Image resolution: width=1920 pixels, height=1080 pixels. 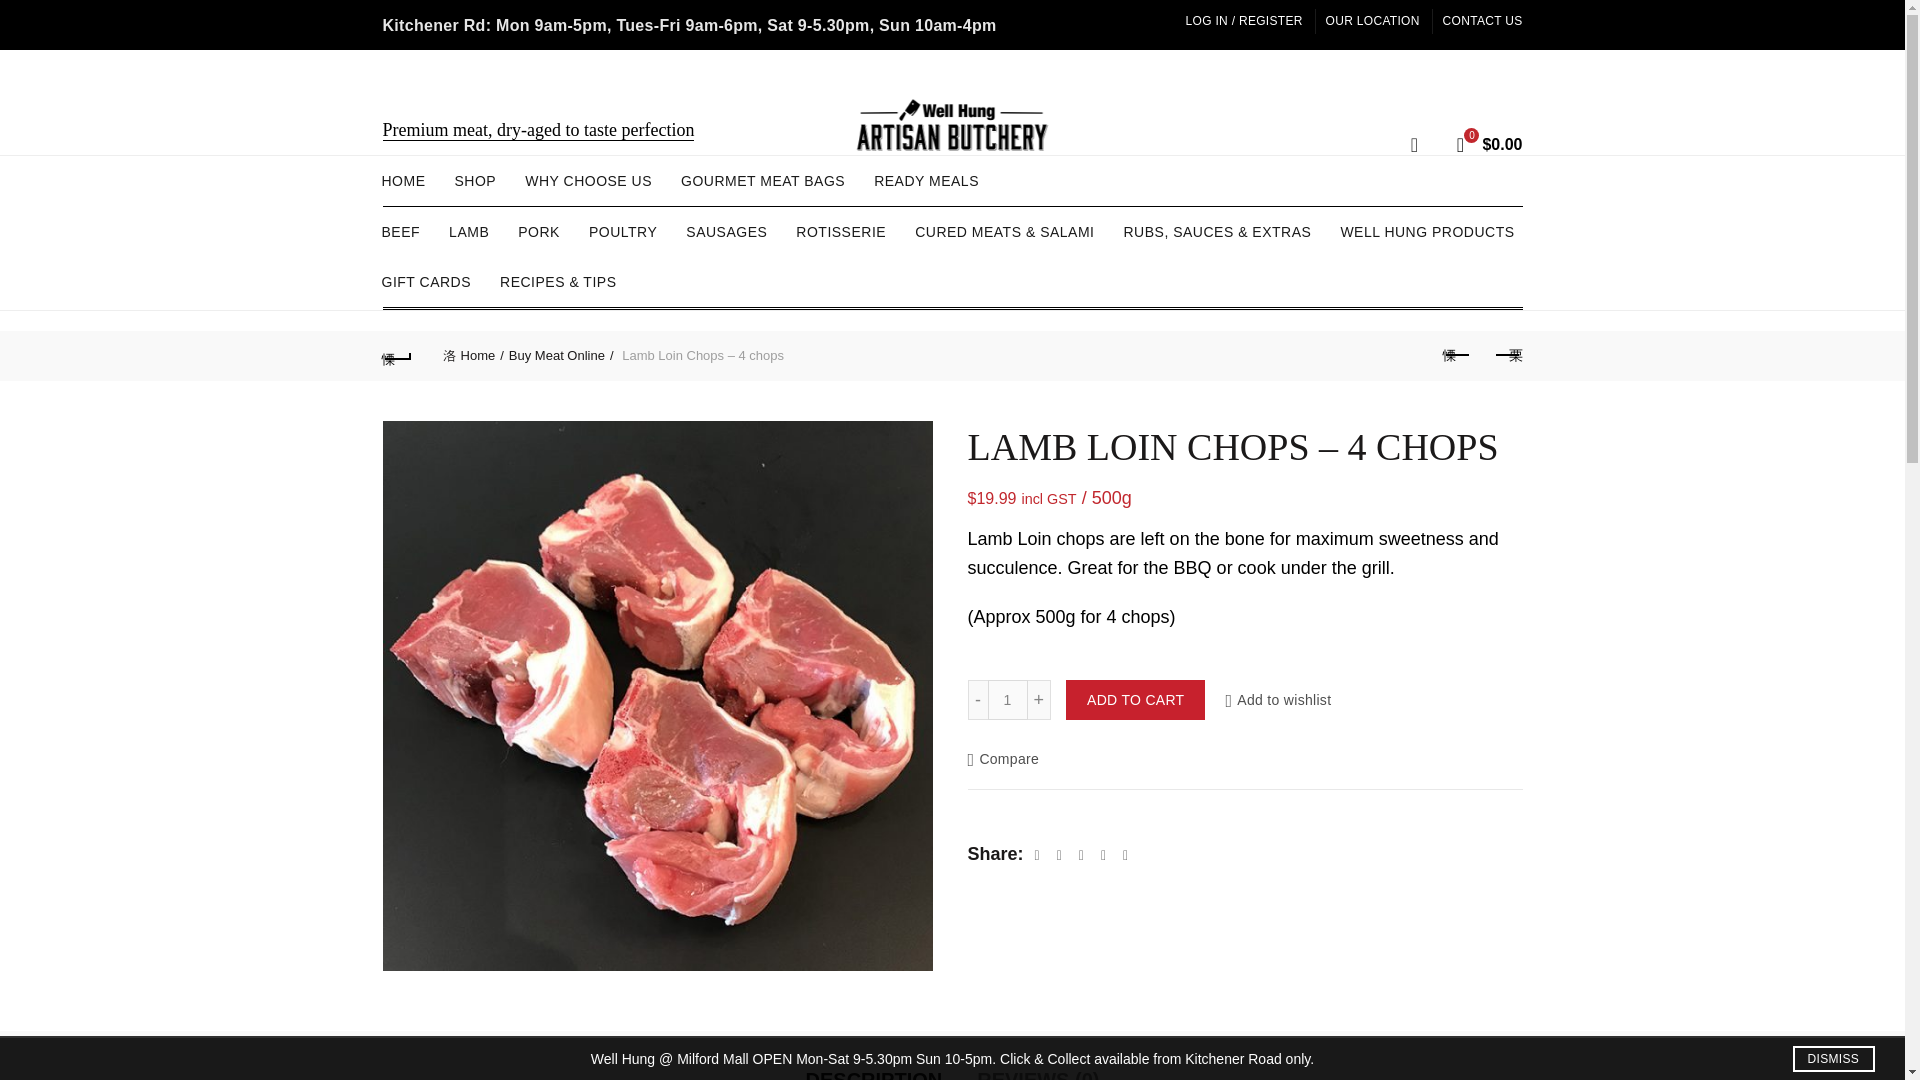 I want to click on CONTACT US, so click(x=1482, y=20).